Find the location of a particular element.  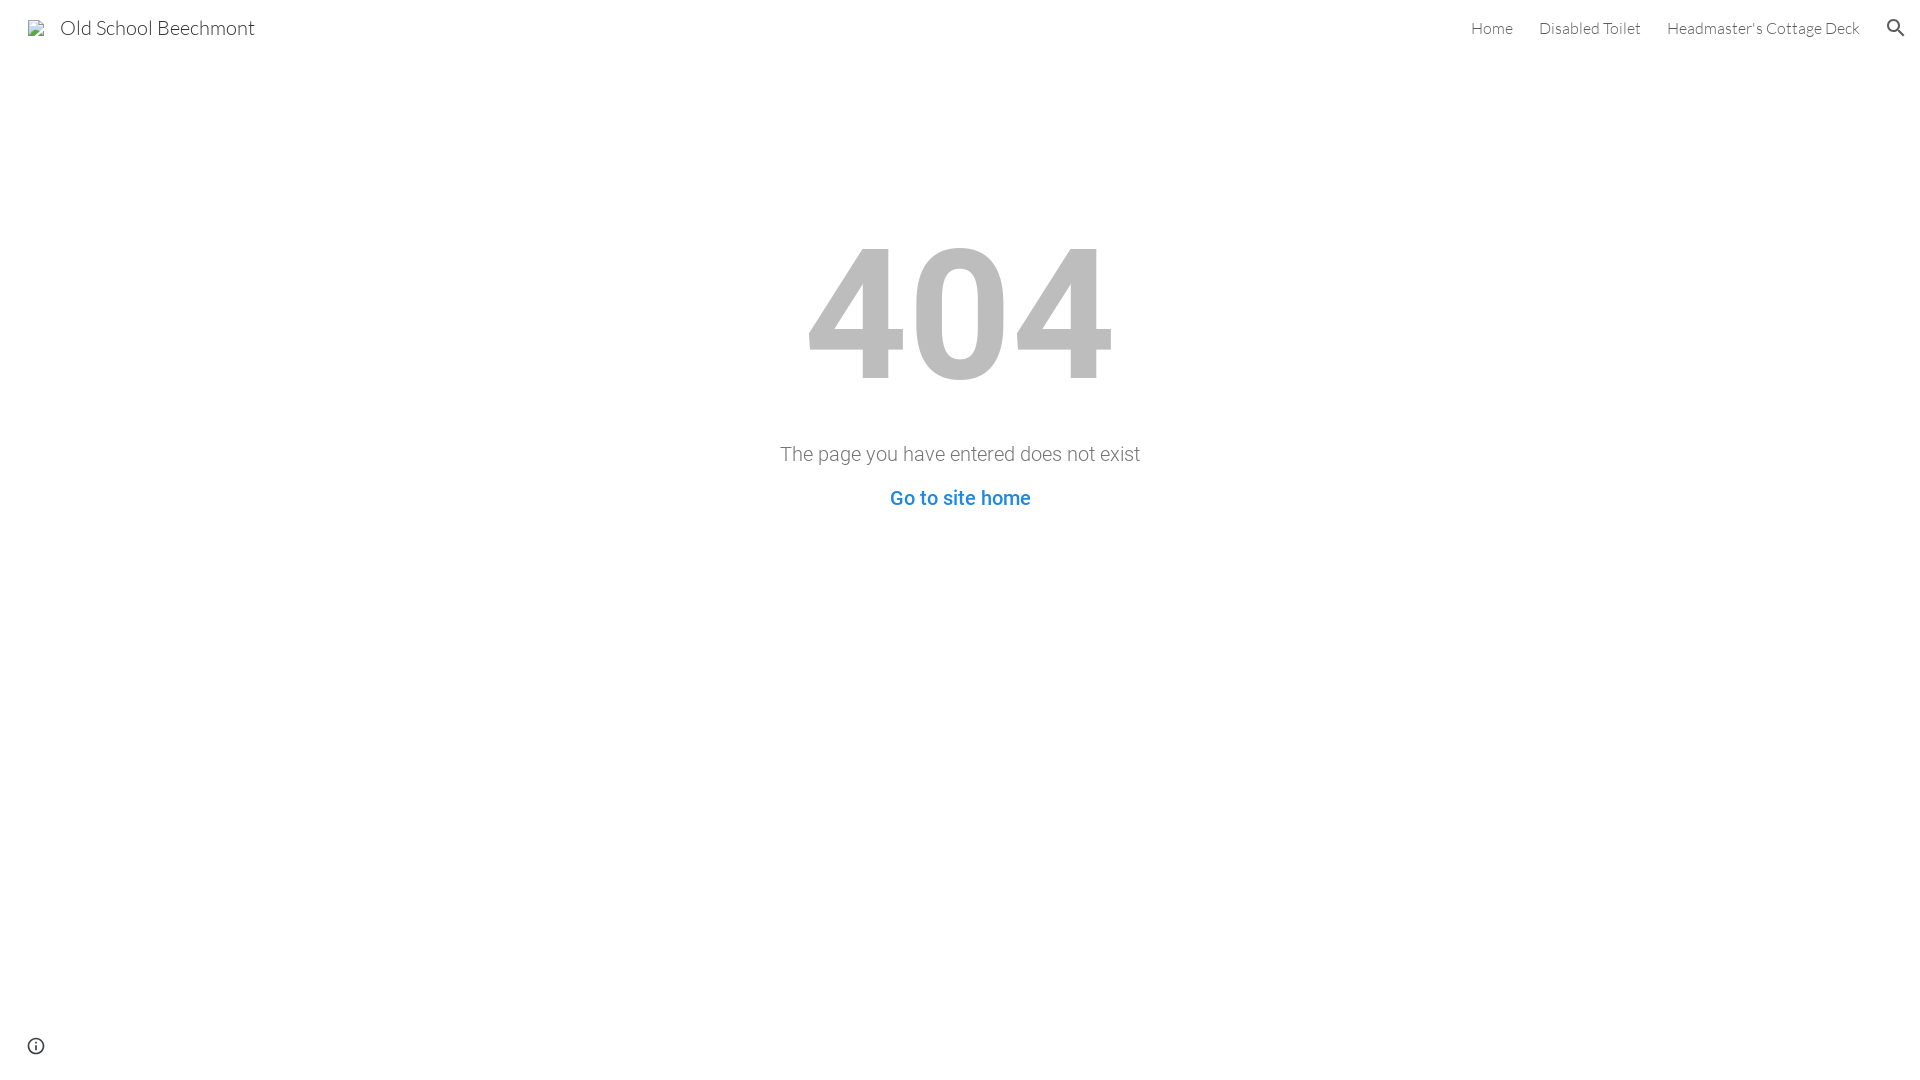

Headmaster's Cottage Deck is located at coordinates (1764, 28).